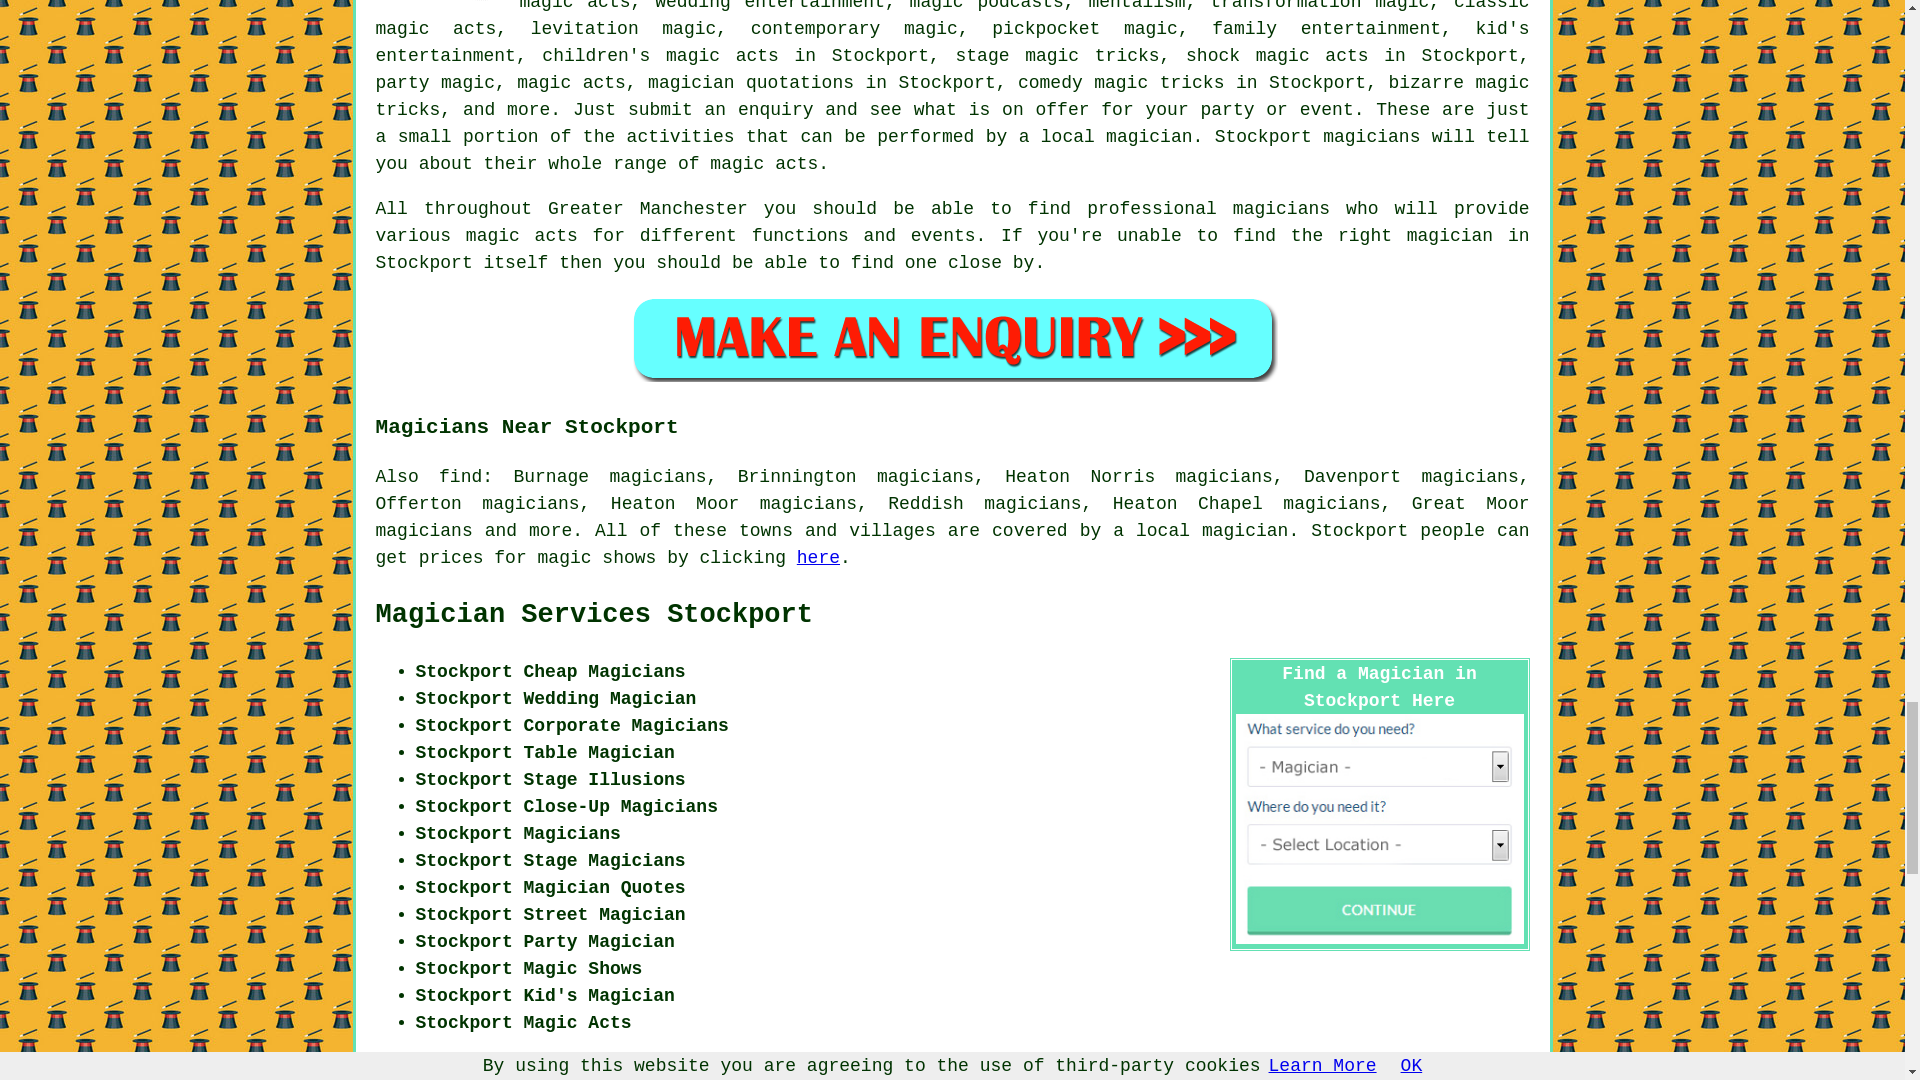 The height and width of the screenshot is (1080, 1920). What do you see at coordinates (952, 338) in the screenshot?
I see `STOCKPORT MAGICIAN QUOTES` at bounding box center [952, 338].